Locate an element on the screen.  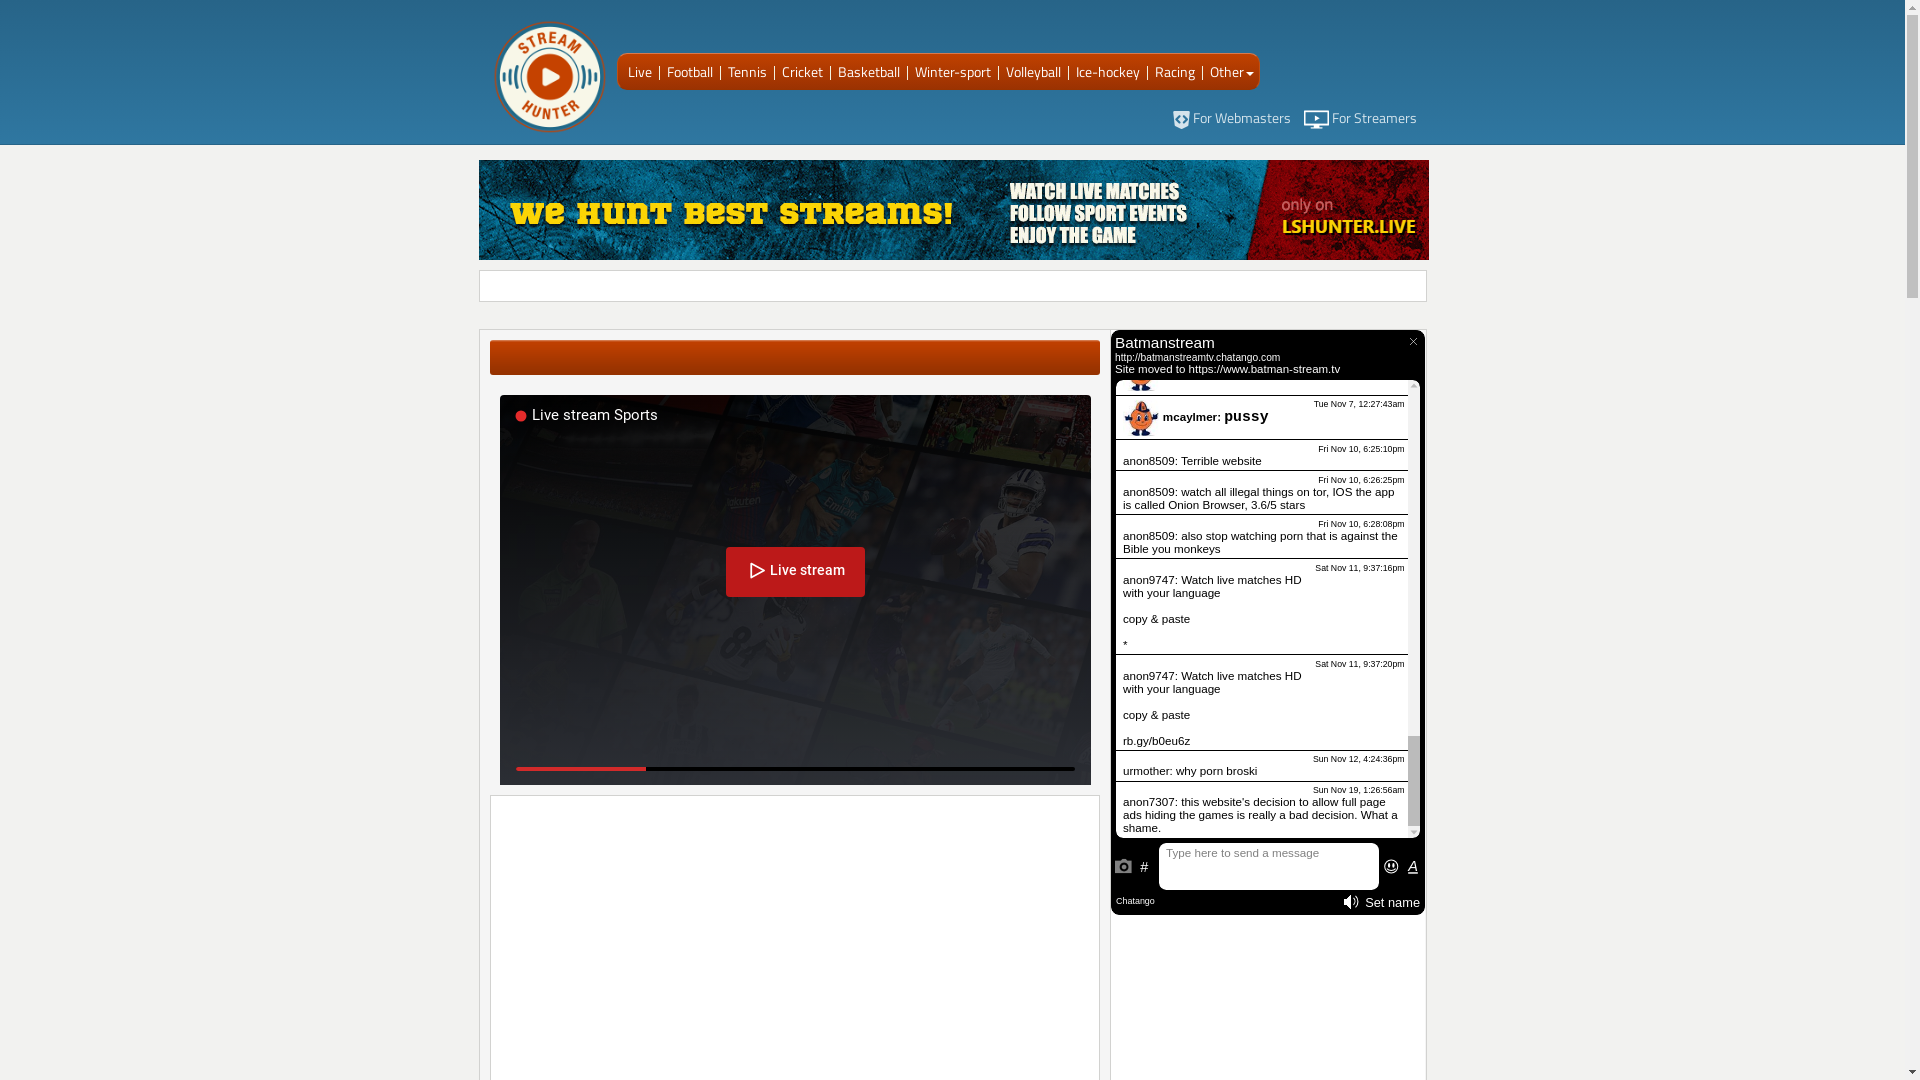
Homepage is located at coordinates (549, 76).